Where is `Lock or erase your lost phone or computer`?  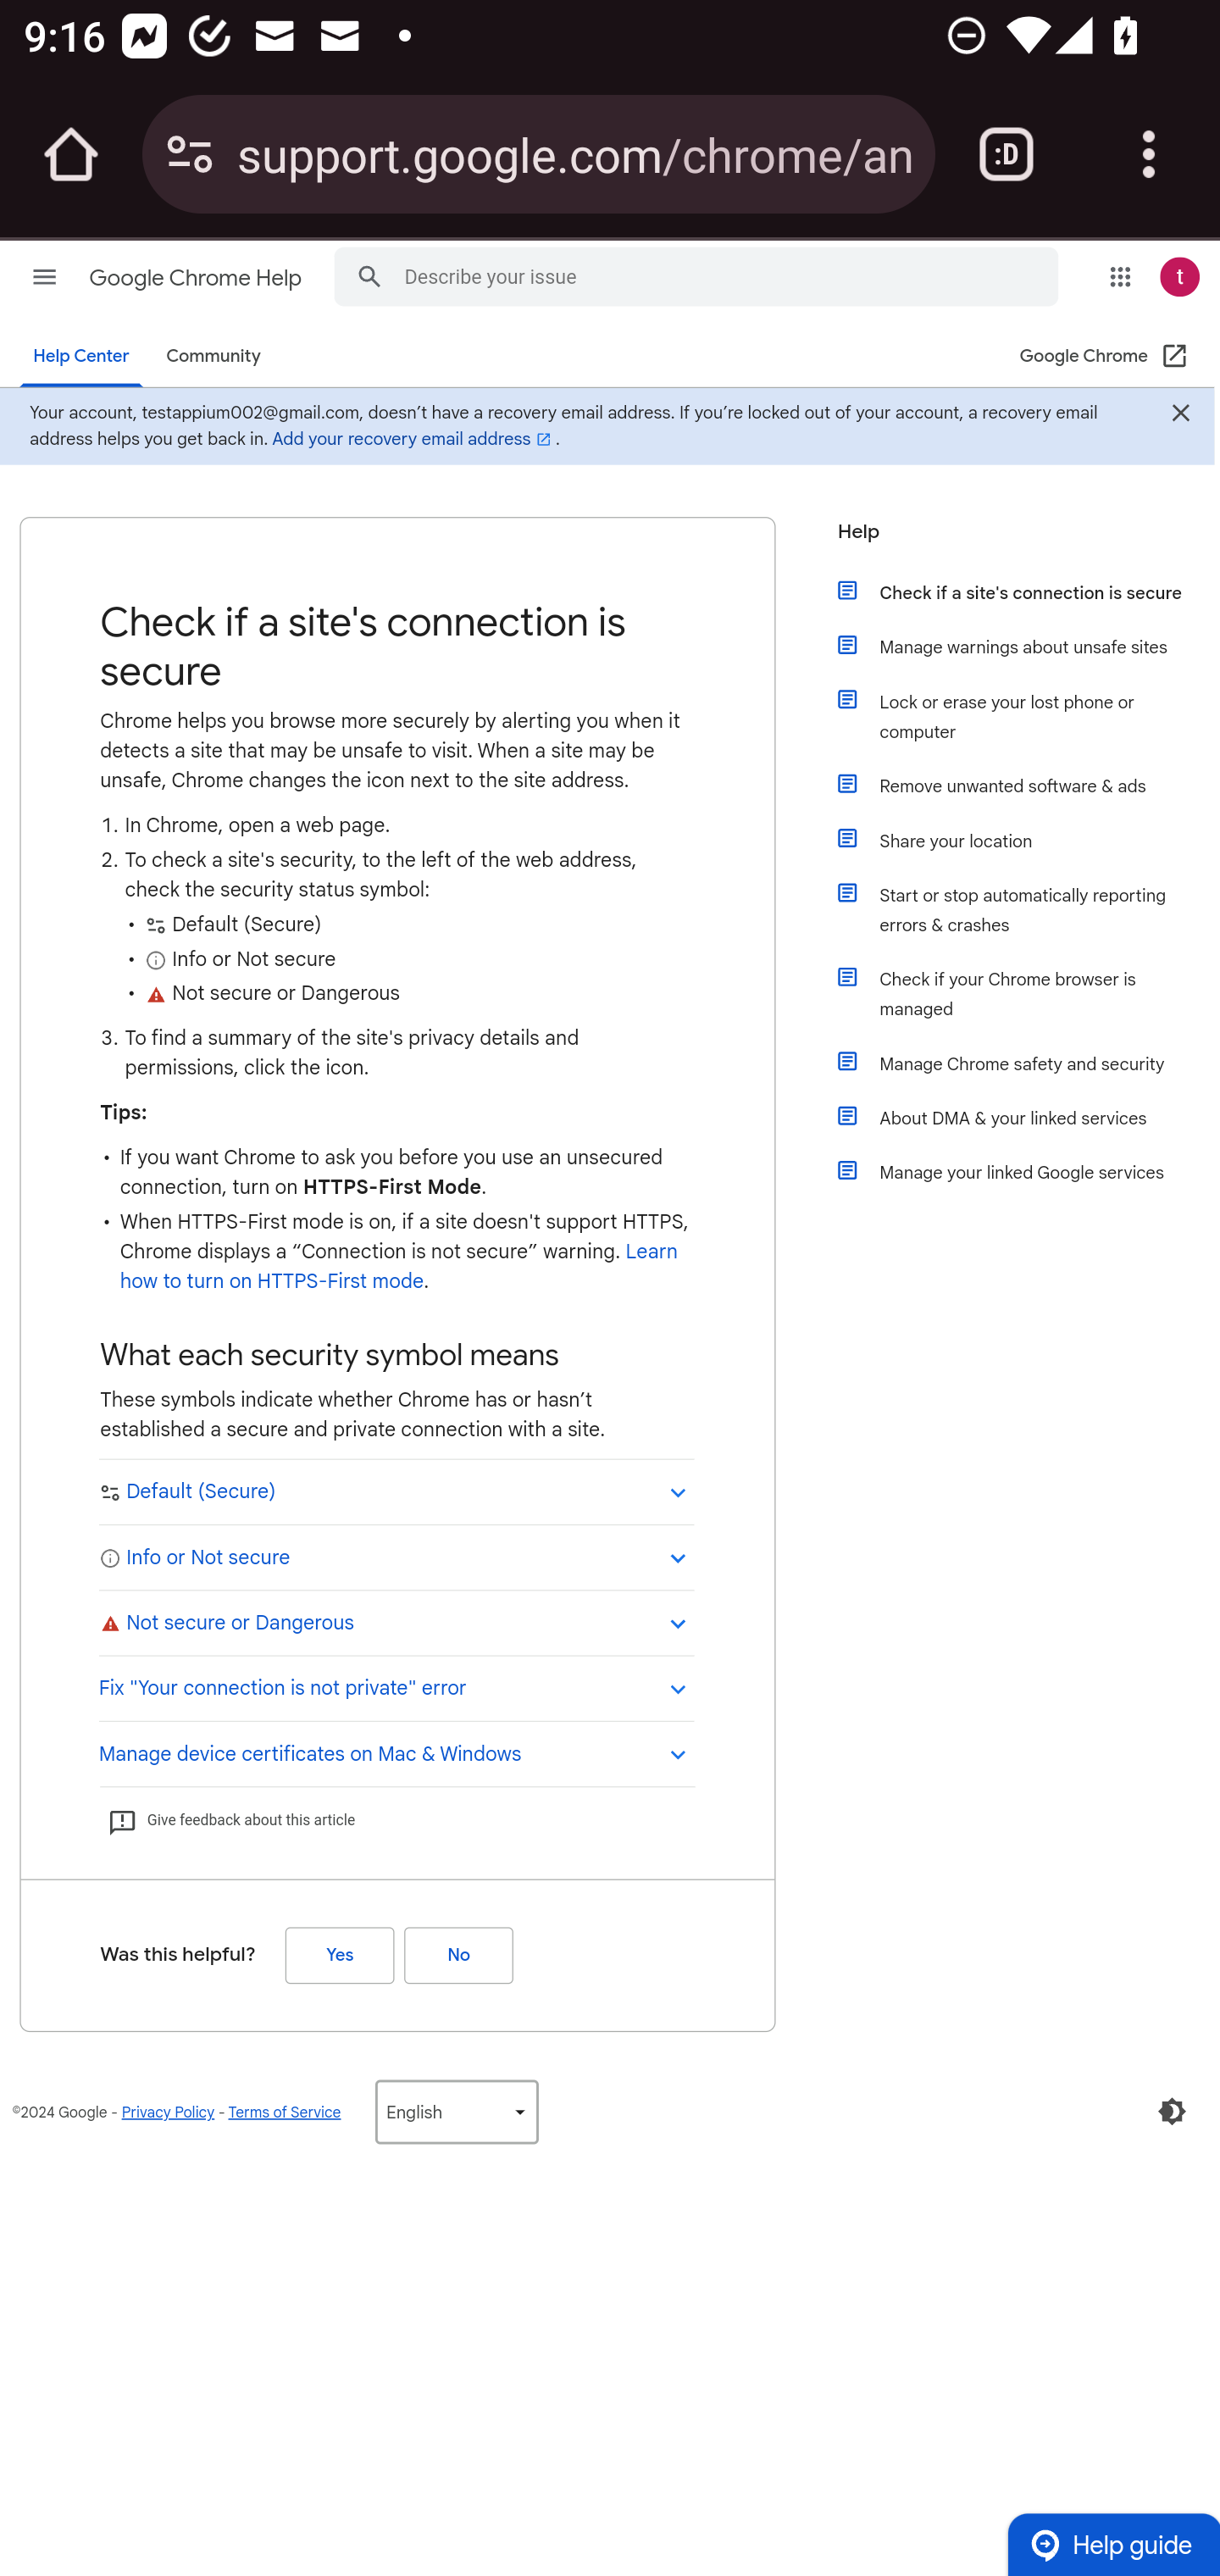 Lock or erase your lost phone or computer is located at coordinates (1029, 717).